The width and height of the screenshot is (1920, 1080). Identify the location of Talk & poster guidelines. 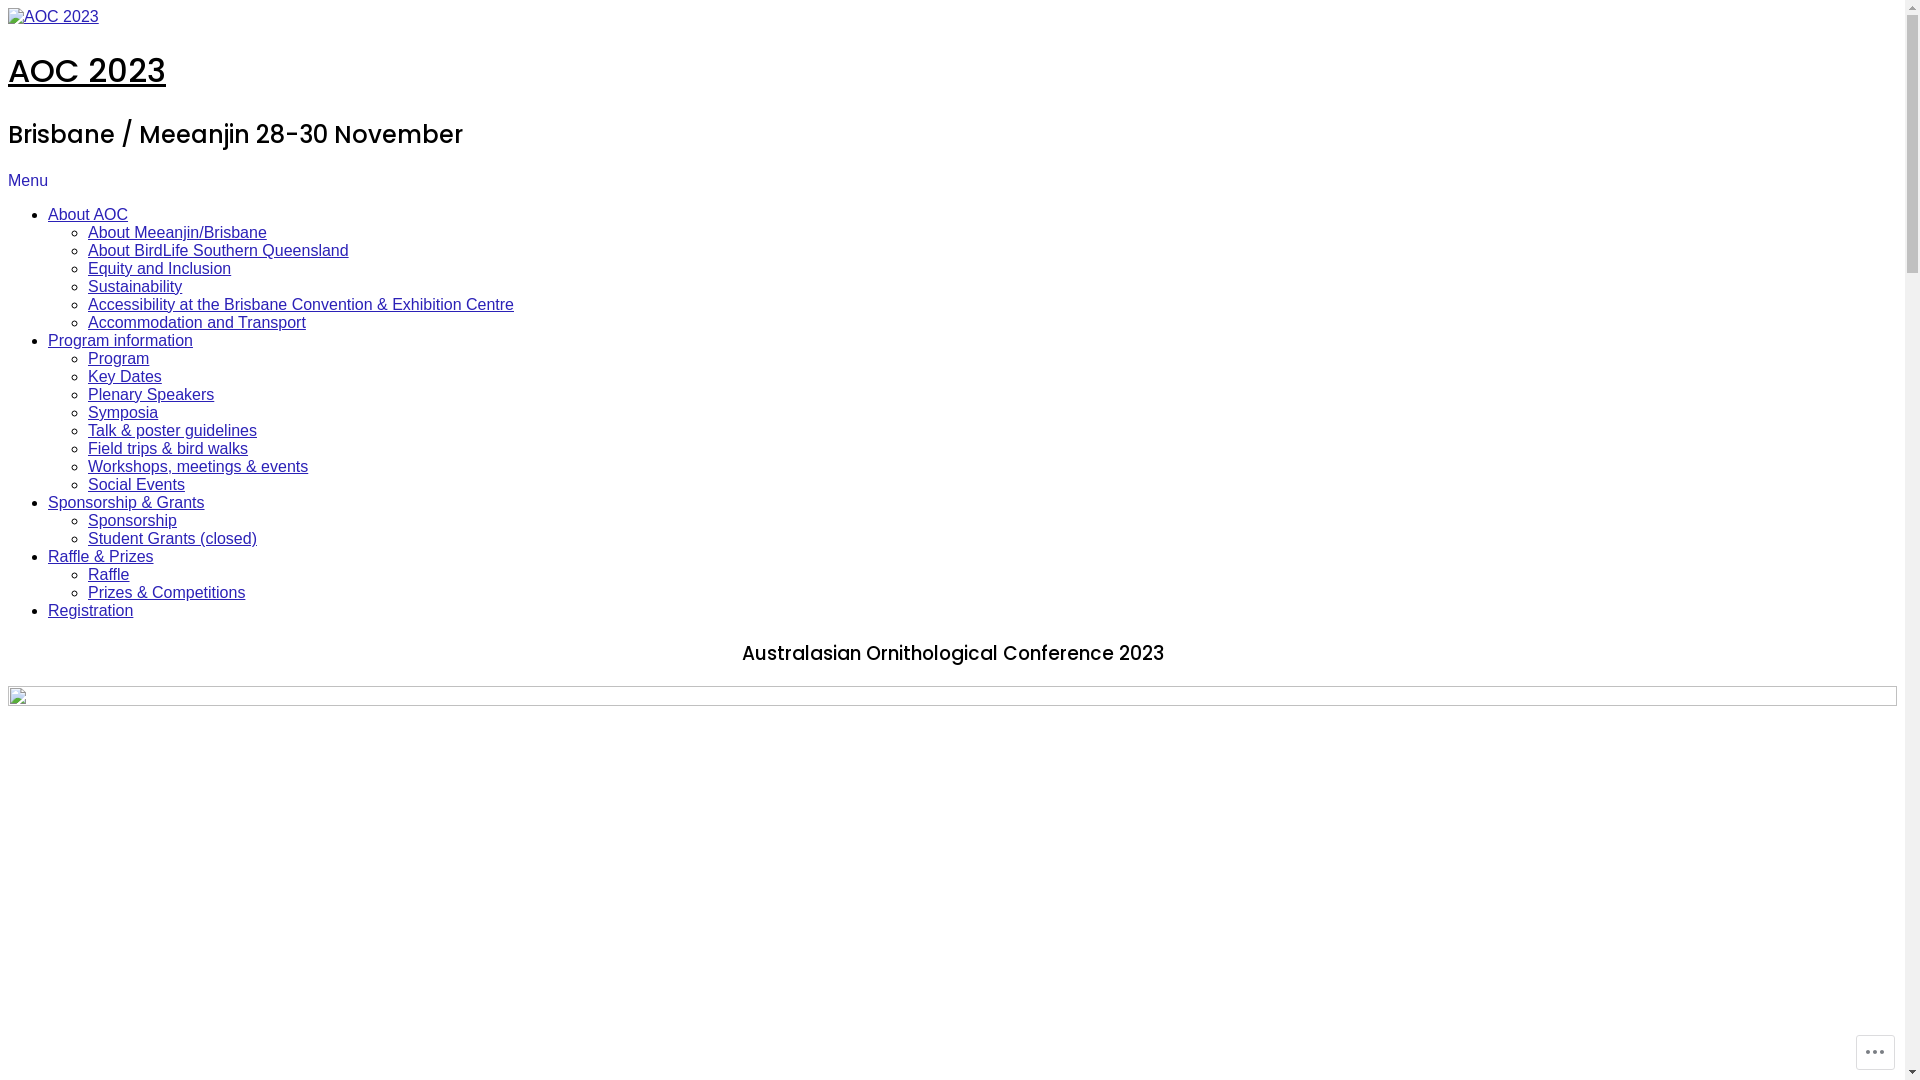
(172, 430).